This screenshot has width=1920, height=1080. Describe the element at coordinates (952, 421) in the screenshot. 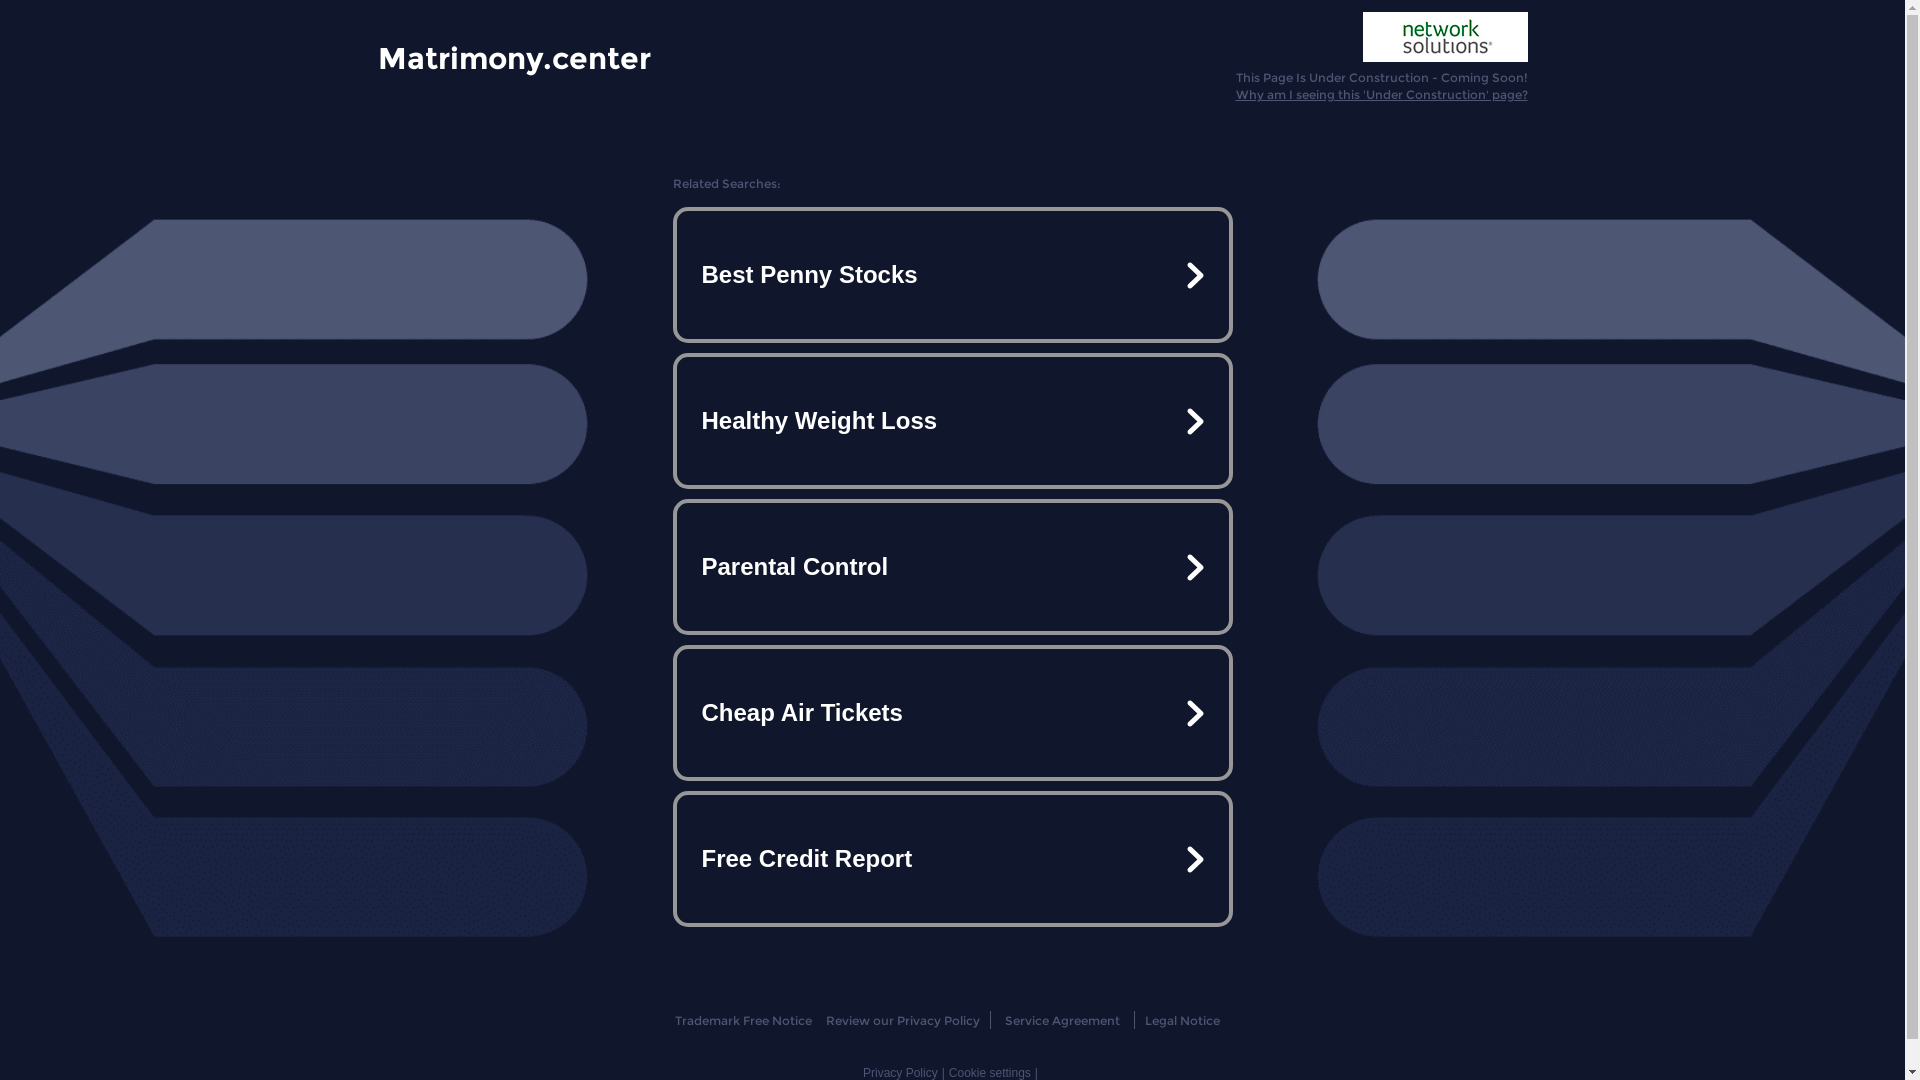

I see `Healthy Weight Loss` at that location.